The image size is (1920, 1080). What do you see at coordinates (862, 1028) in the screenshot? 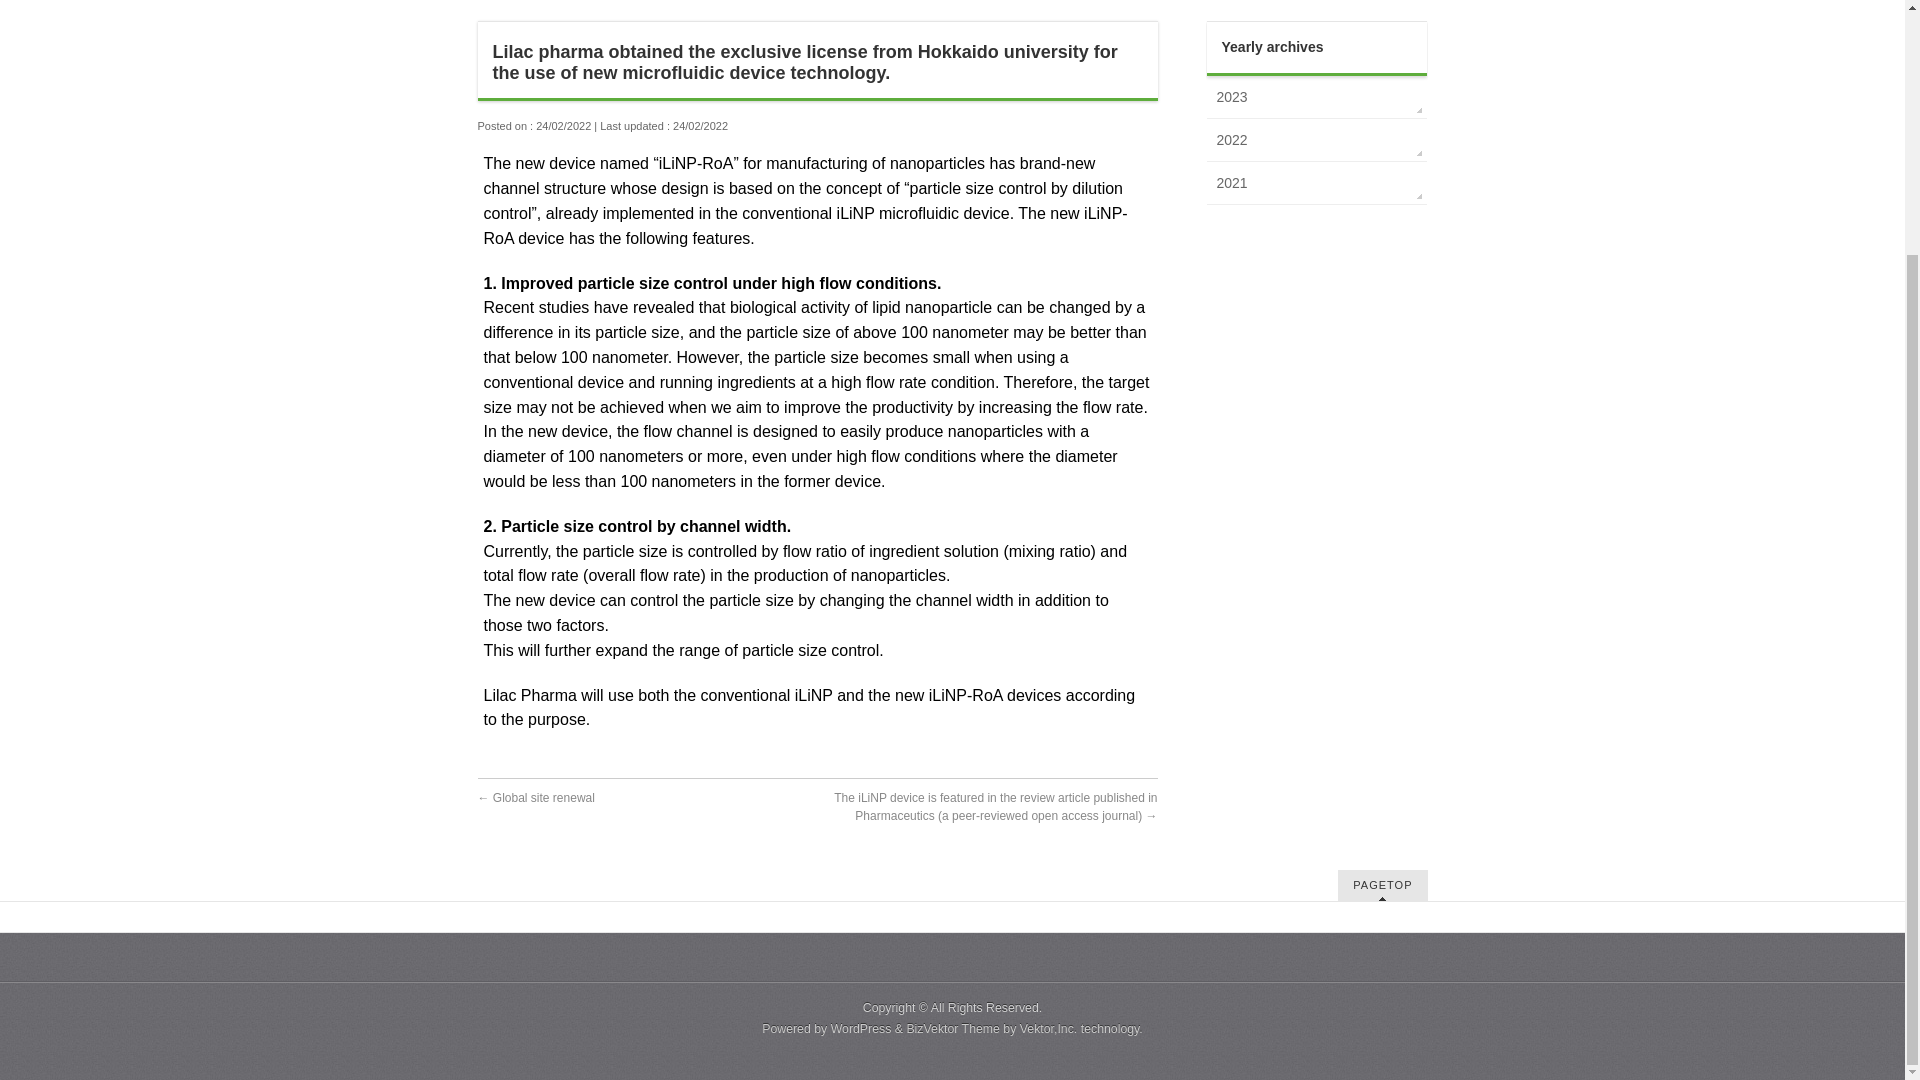
I see `WordPress` at bounding box center [862, 1028].